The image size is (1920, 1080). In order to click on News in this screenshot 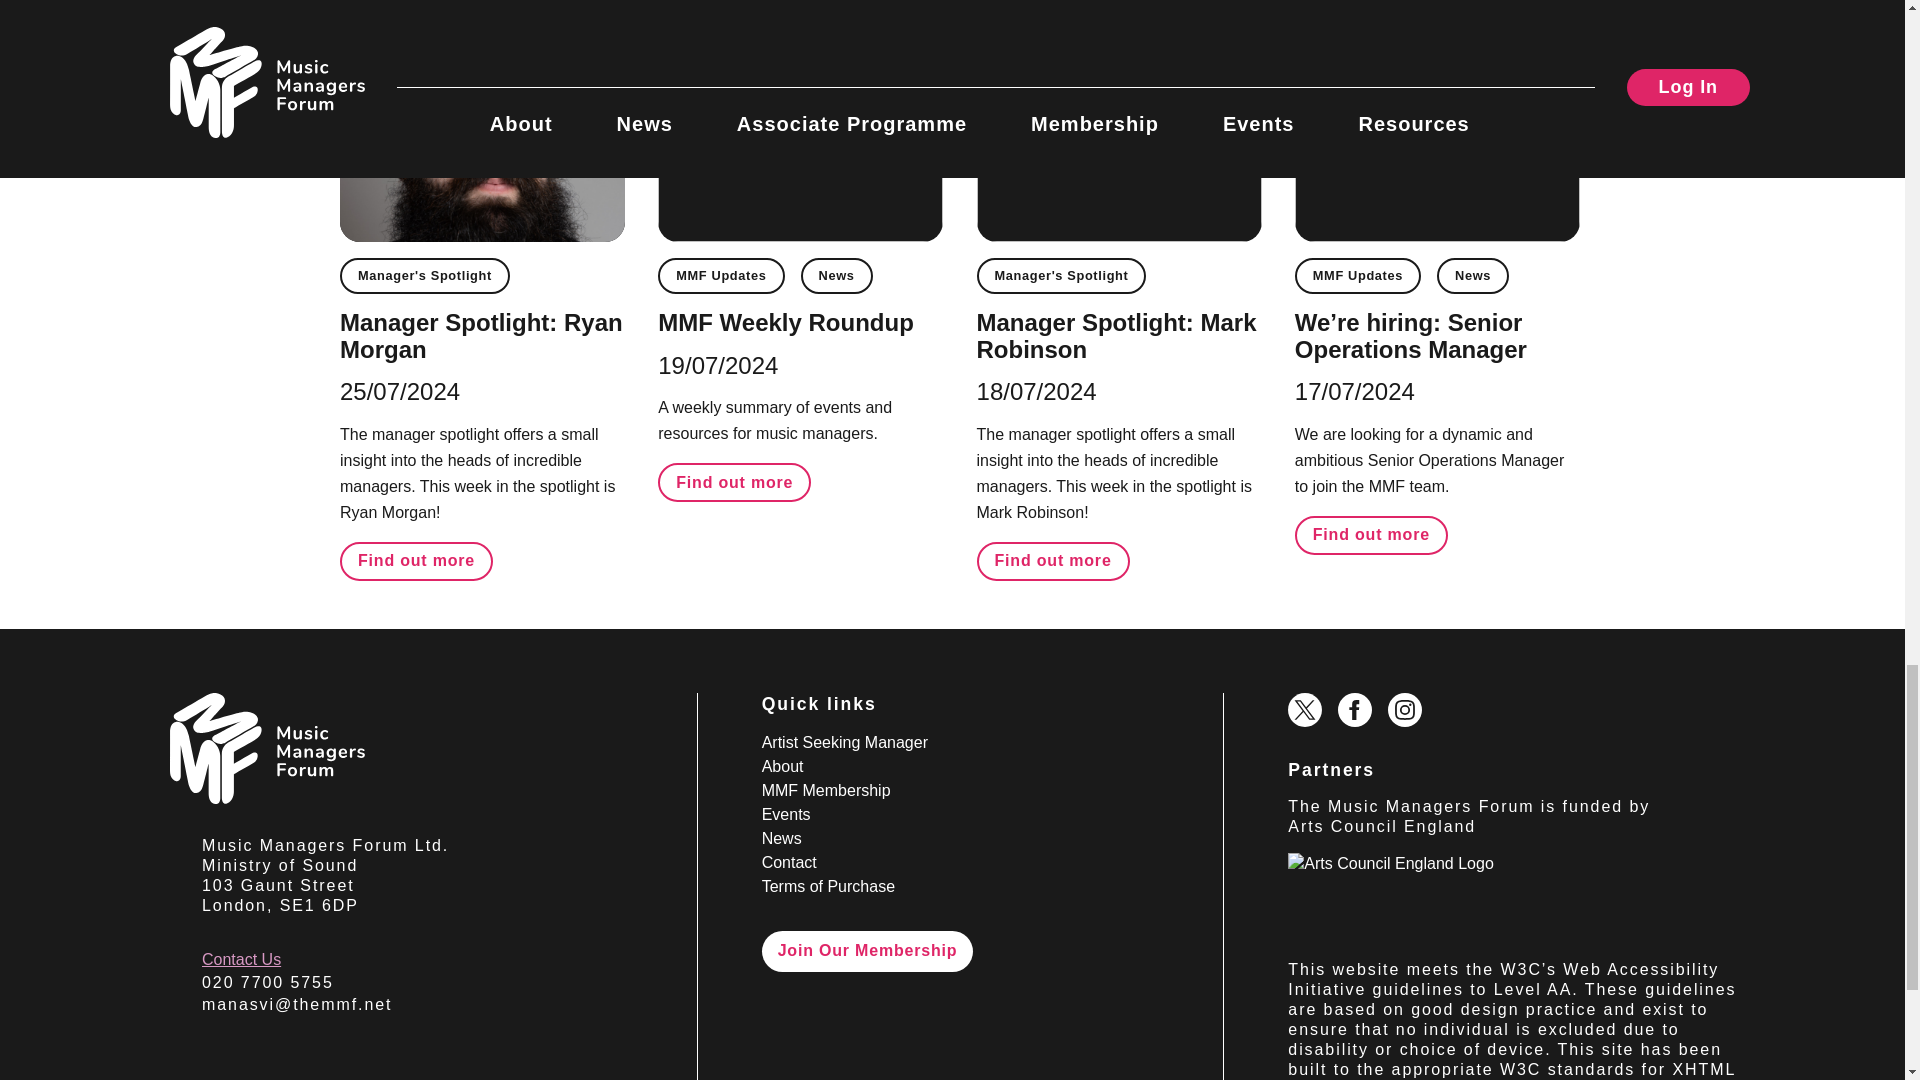, I will do `click(1472, 276)`.